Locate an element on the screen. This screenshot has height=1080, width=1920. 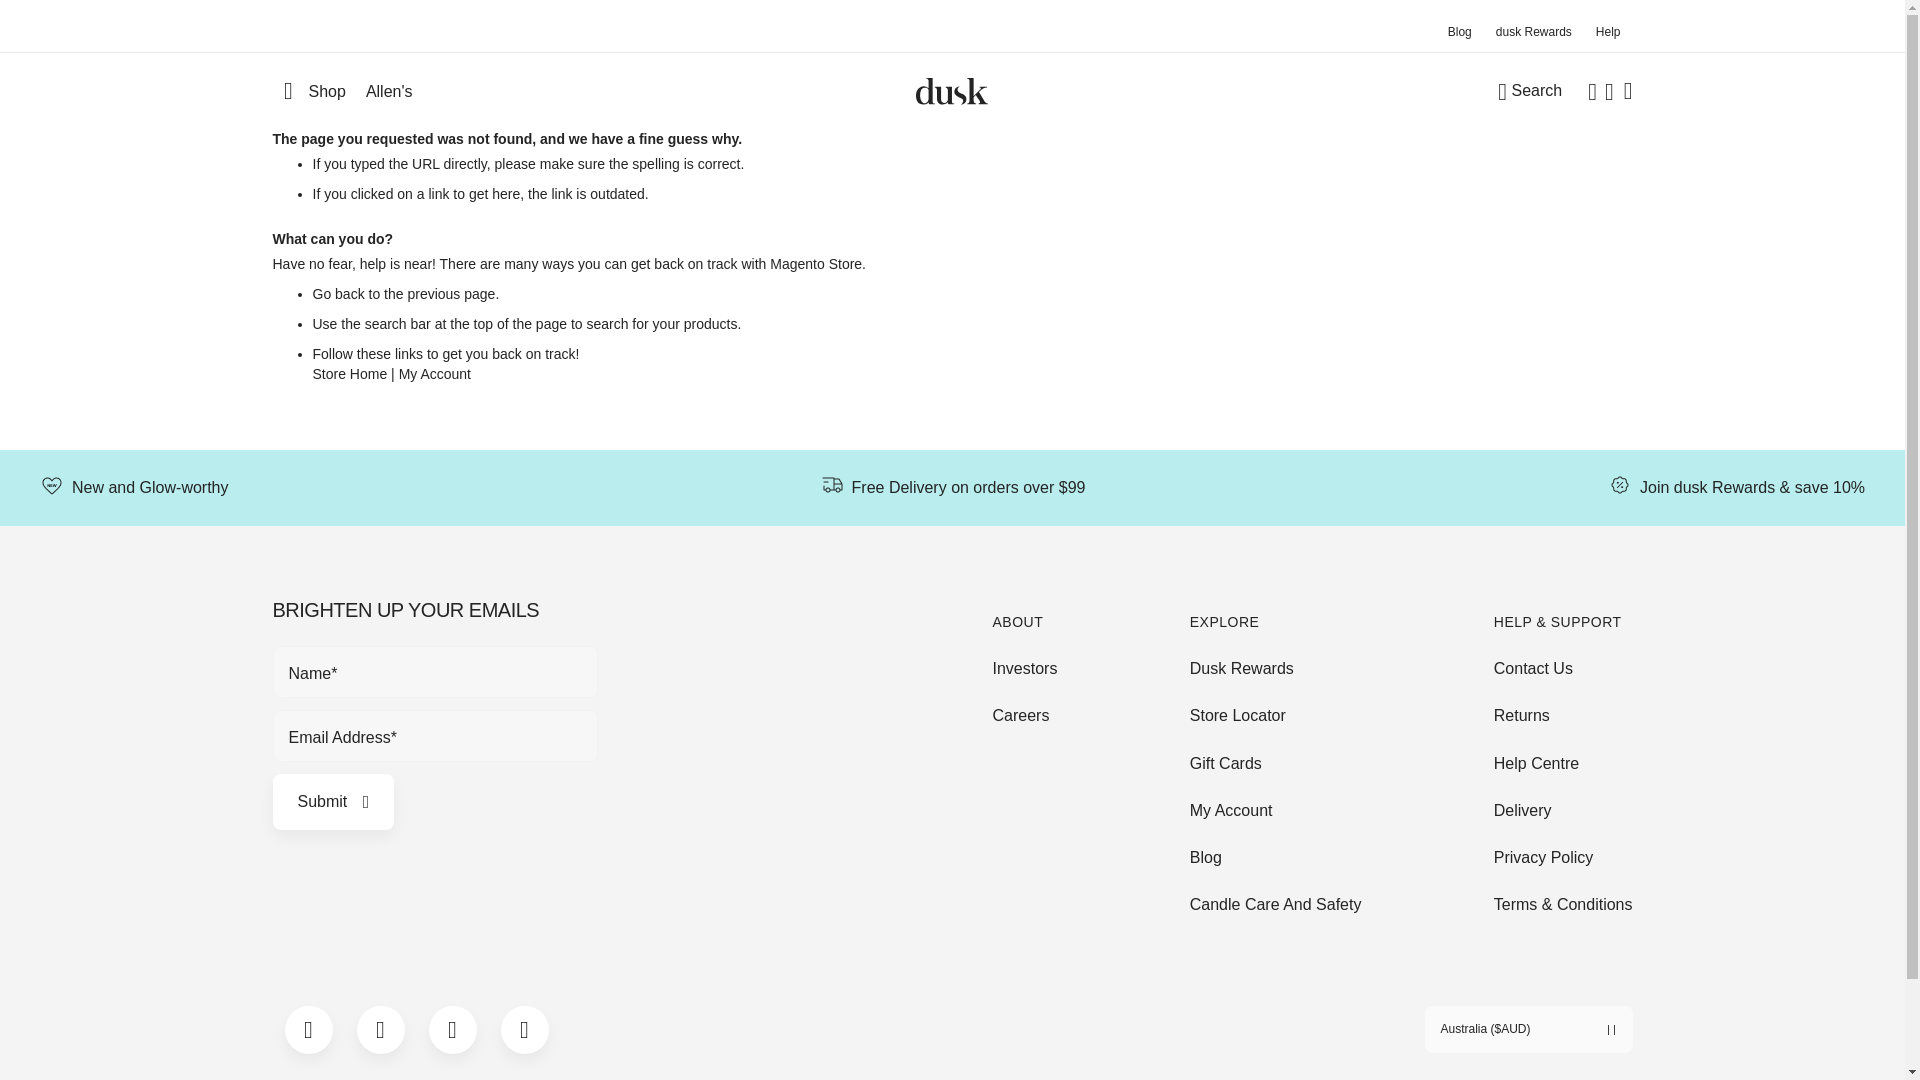
Toggling menu is located at coordinates (308, 92).